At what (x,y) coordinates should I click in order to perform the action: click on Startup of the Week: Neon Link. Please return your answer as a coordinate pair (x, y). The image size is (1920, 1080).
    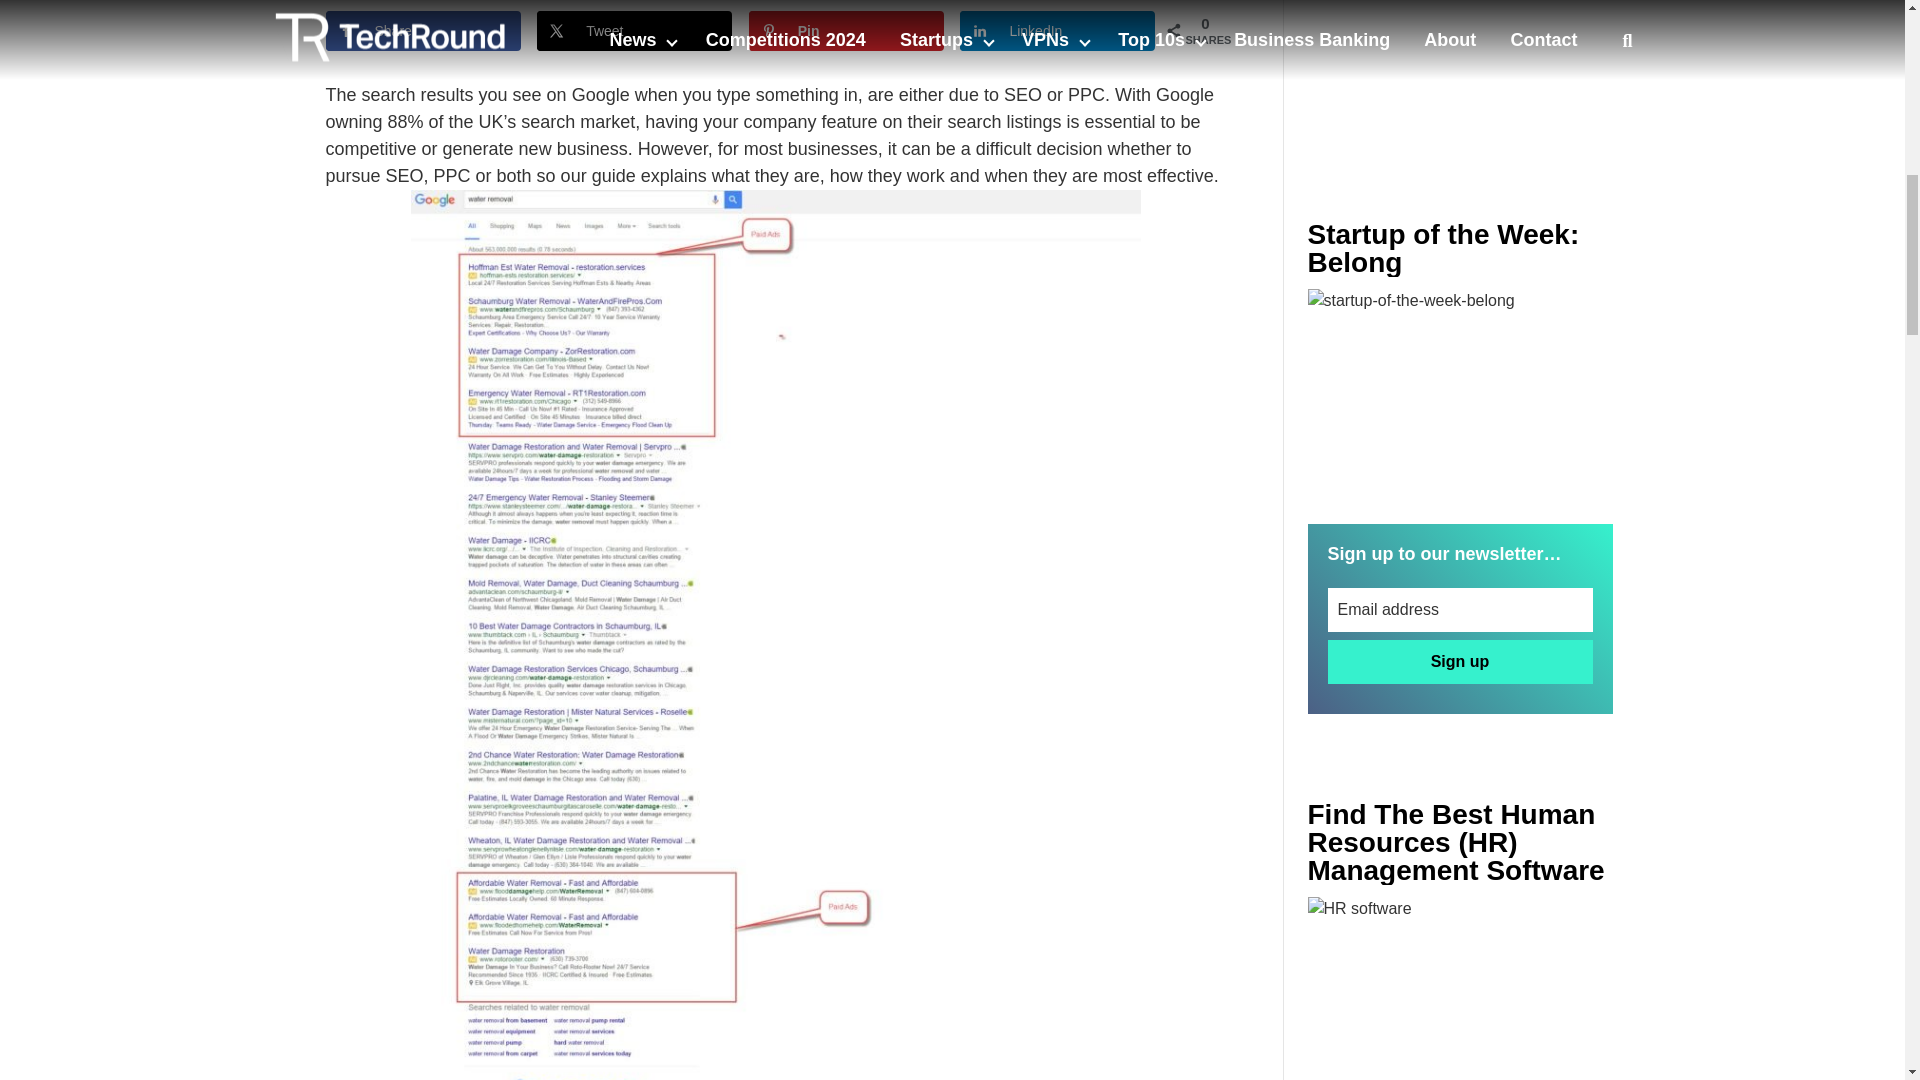
    Looking at the image, I should click on (1460, 390).